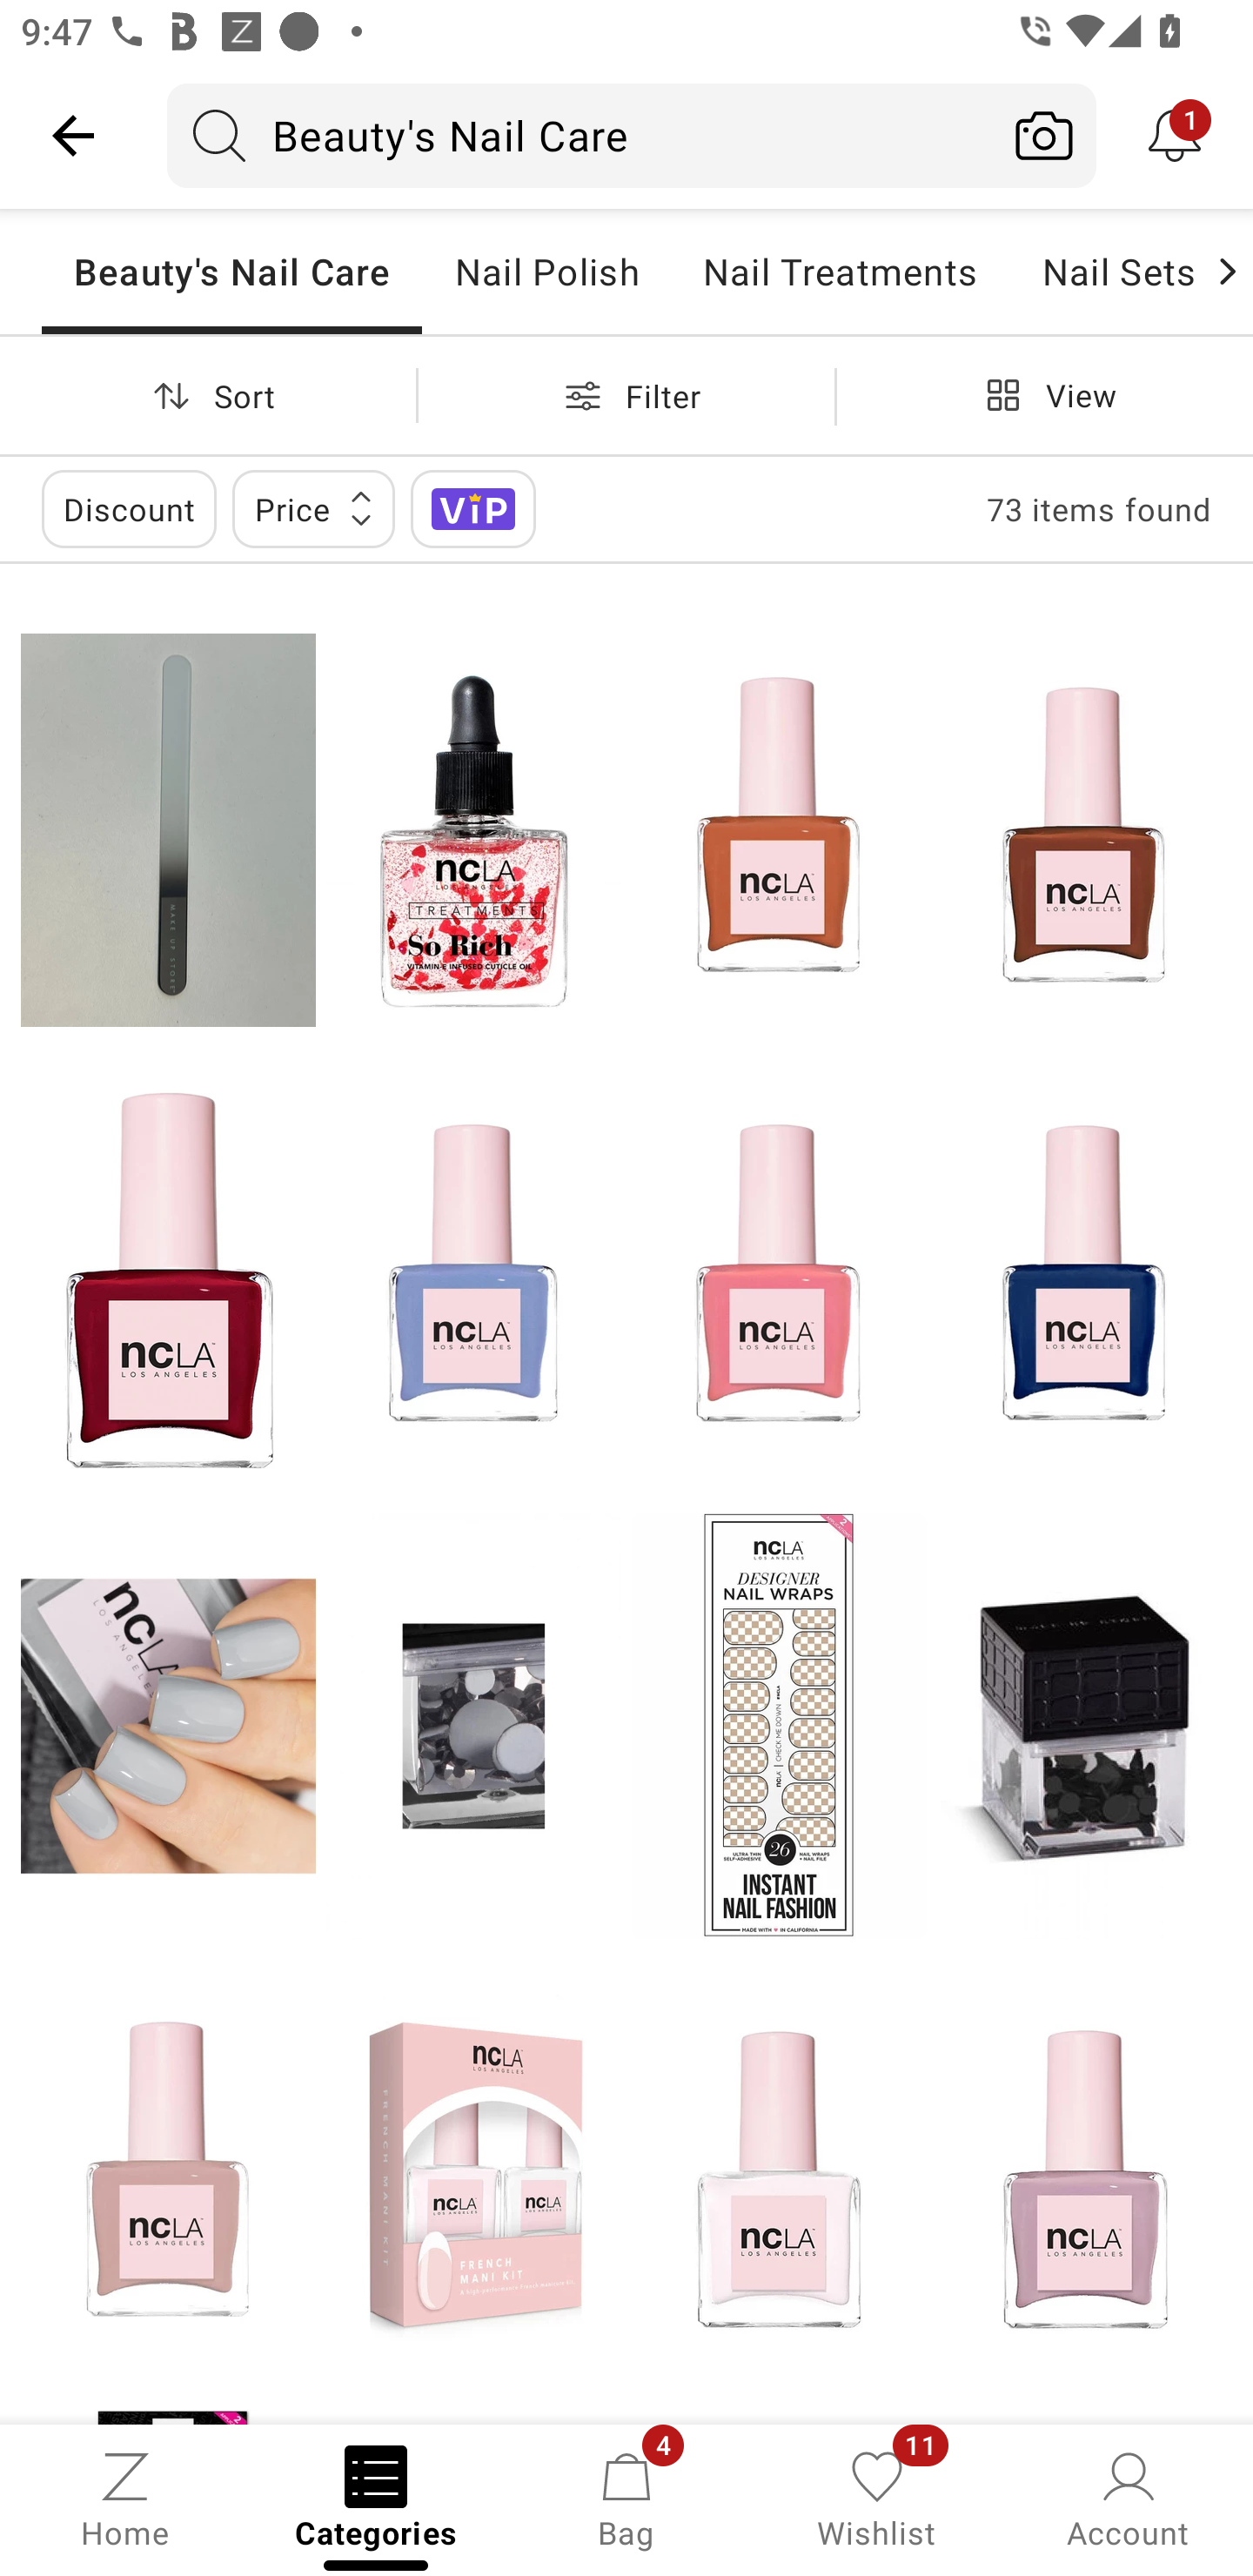  I want to click on Account, so click(1128, 2498).